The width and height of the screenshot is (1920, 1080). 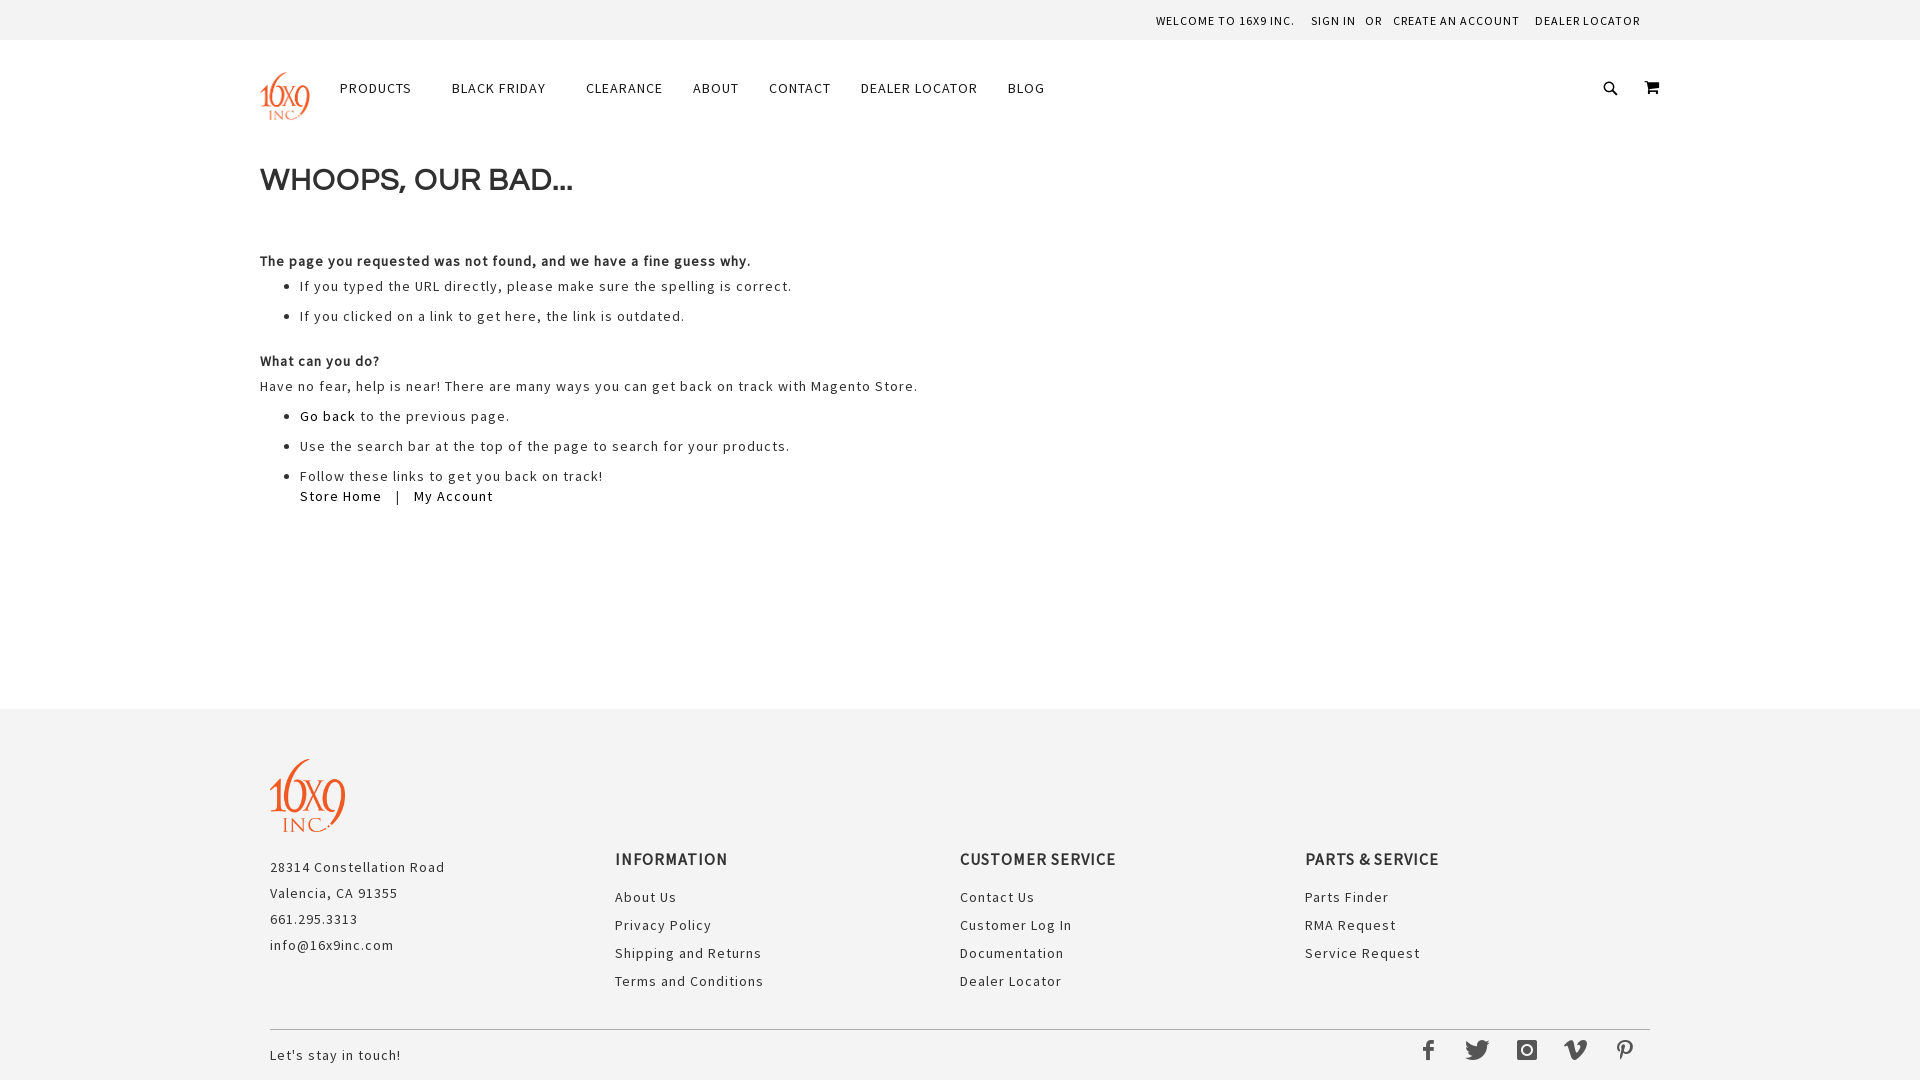 I want to click on Privacy Policy, so click(x=664, y=925).